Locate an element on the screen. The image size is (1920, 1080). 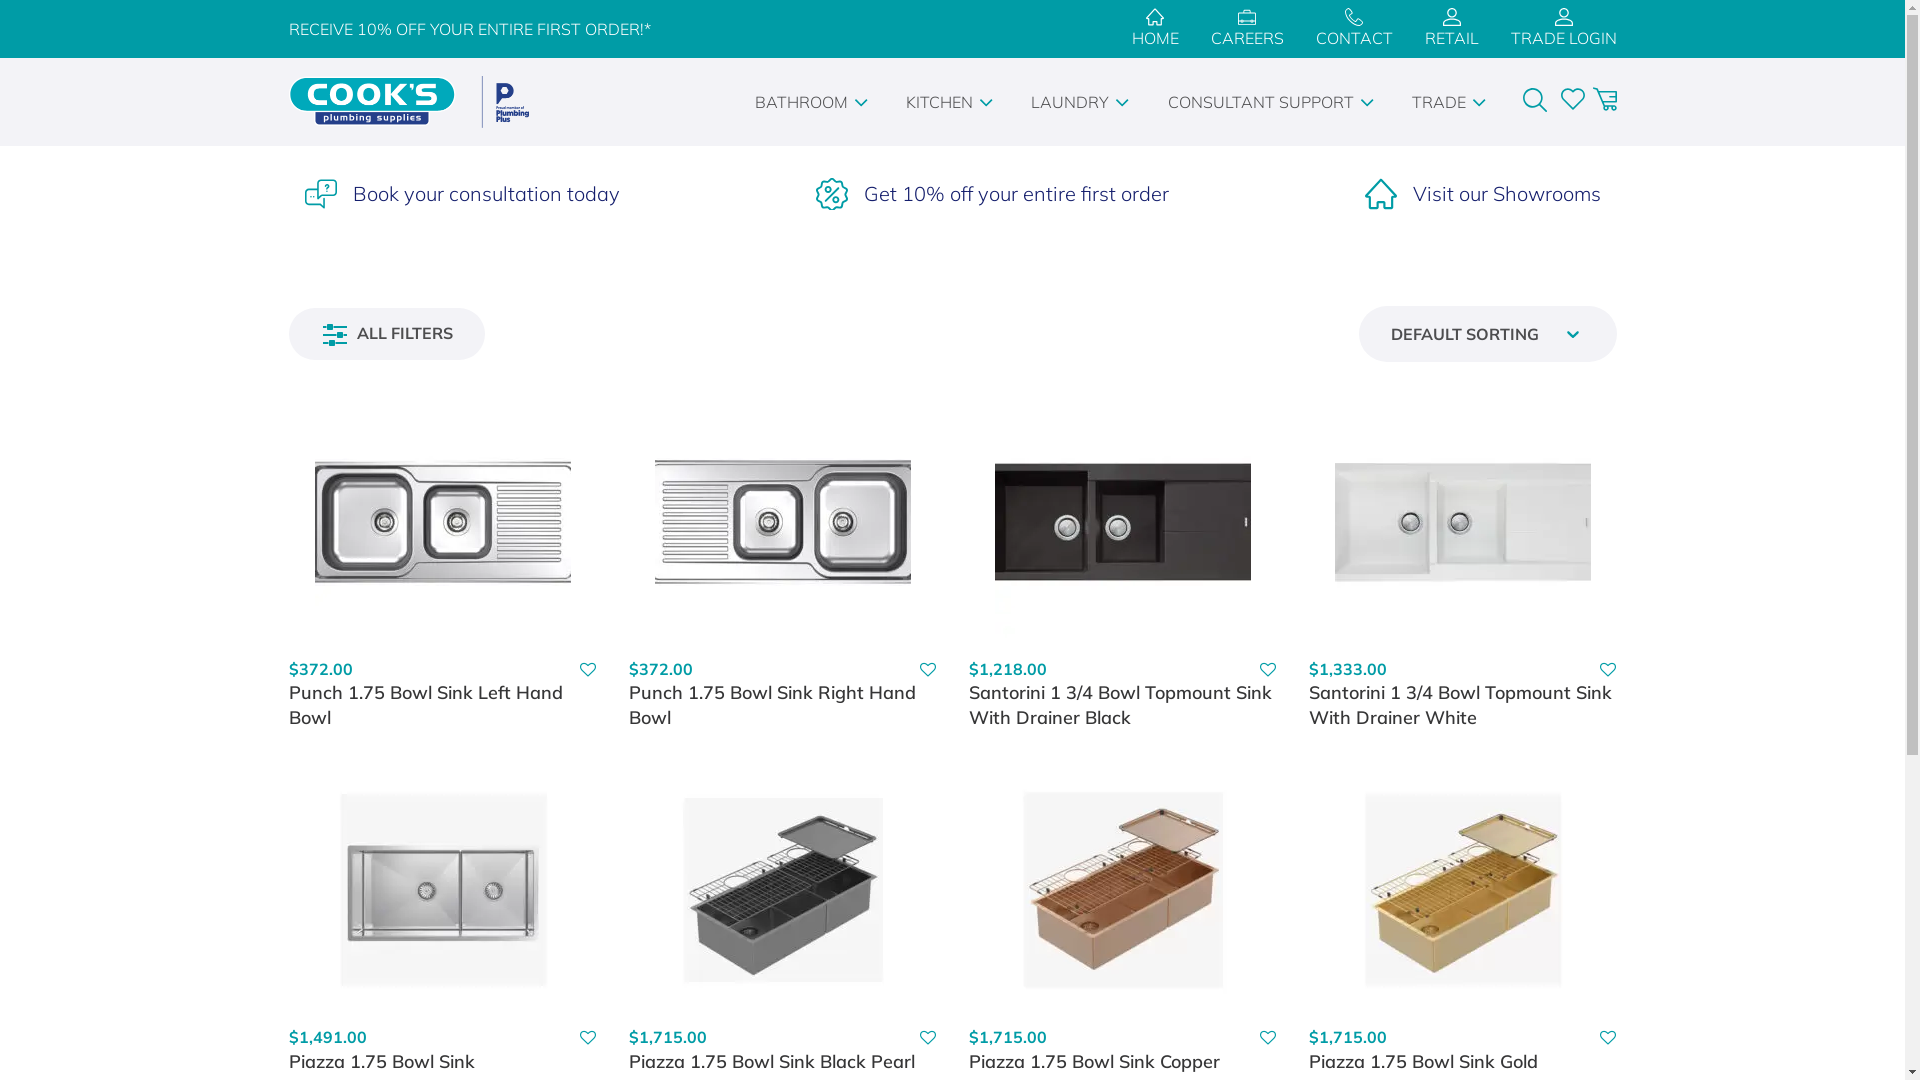
CONSULTANT SUPPORT is located at coordinates (1274, 102).